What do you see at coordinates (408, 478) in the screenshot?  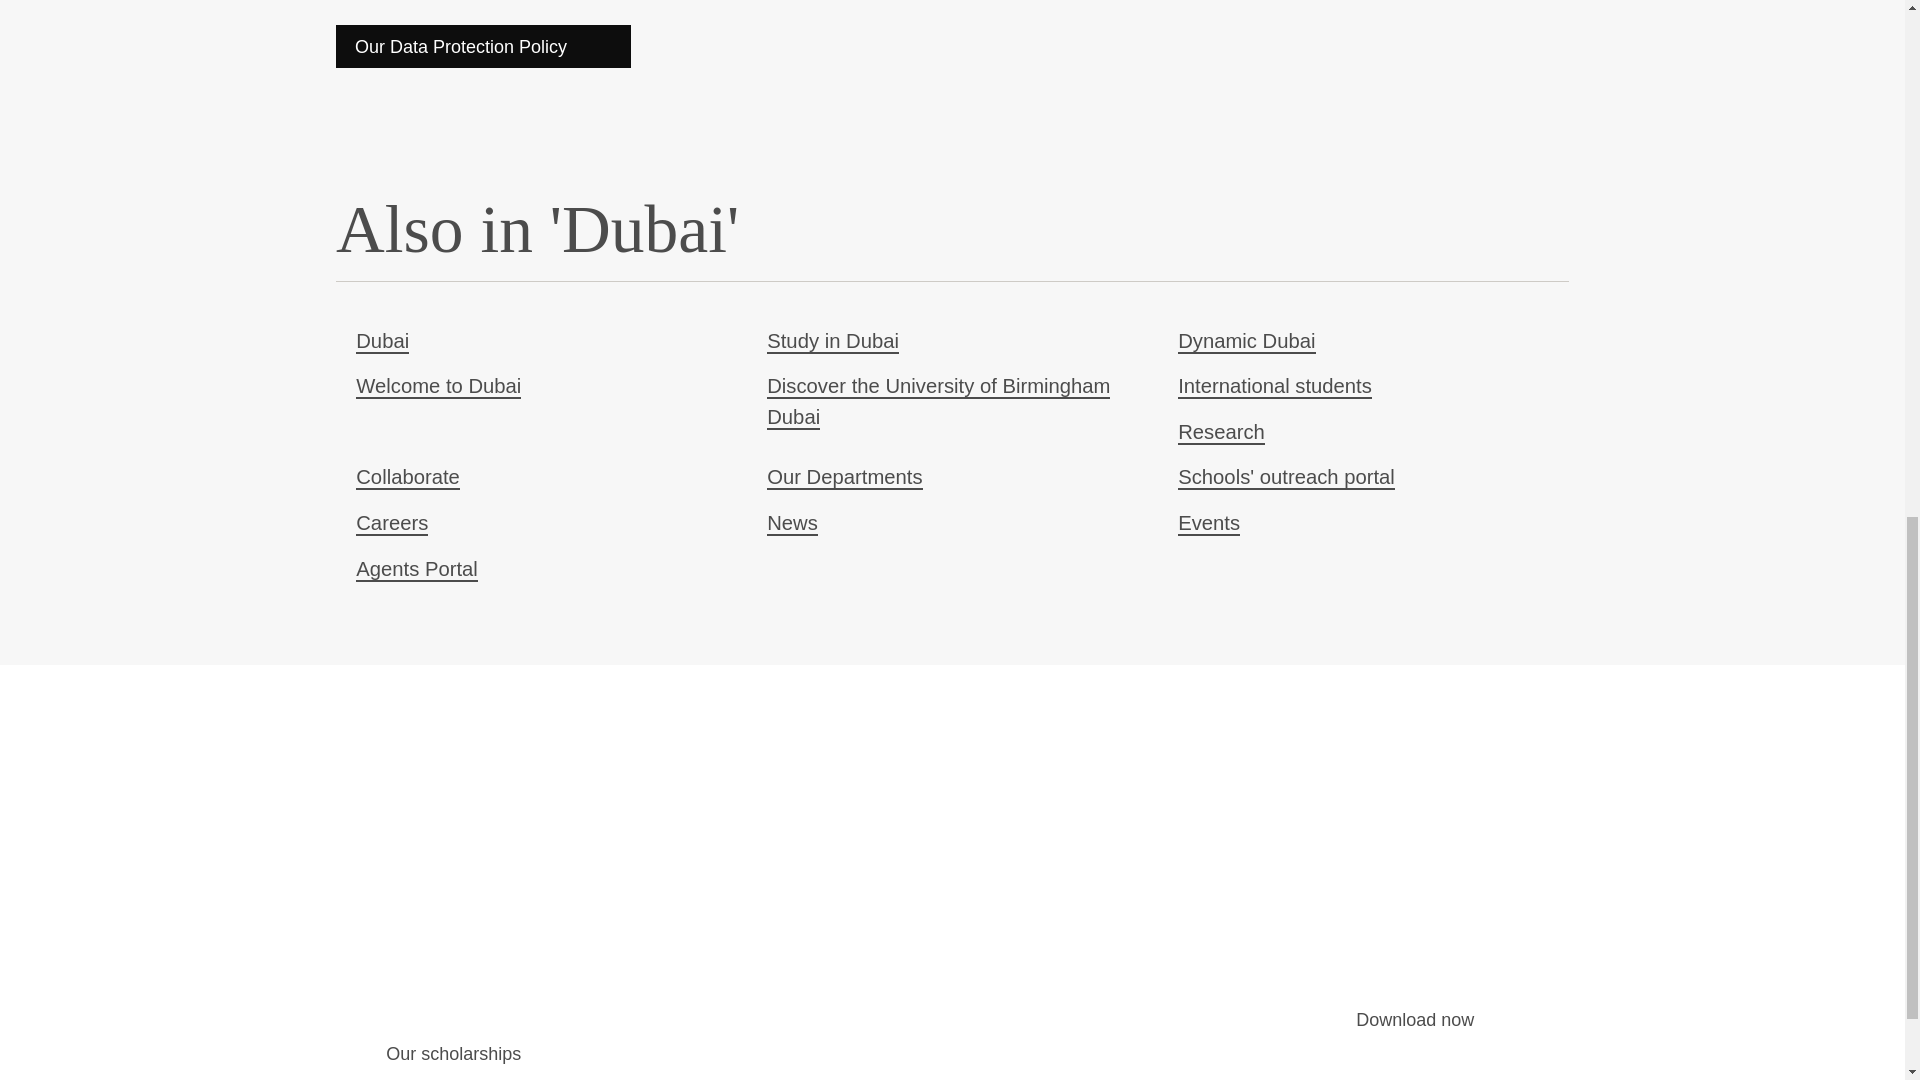 I see `Collaborate` at bounding box center [408, 478].